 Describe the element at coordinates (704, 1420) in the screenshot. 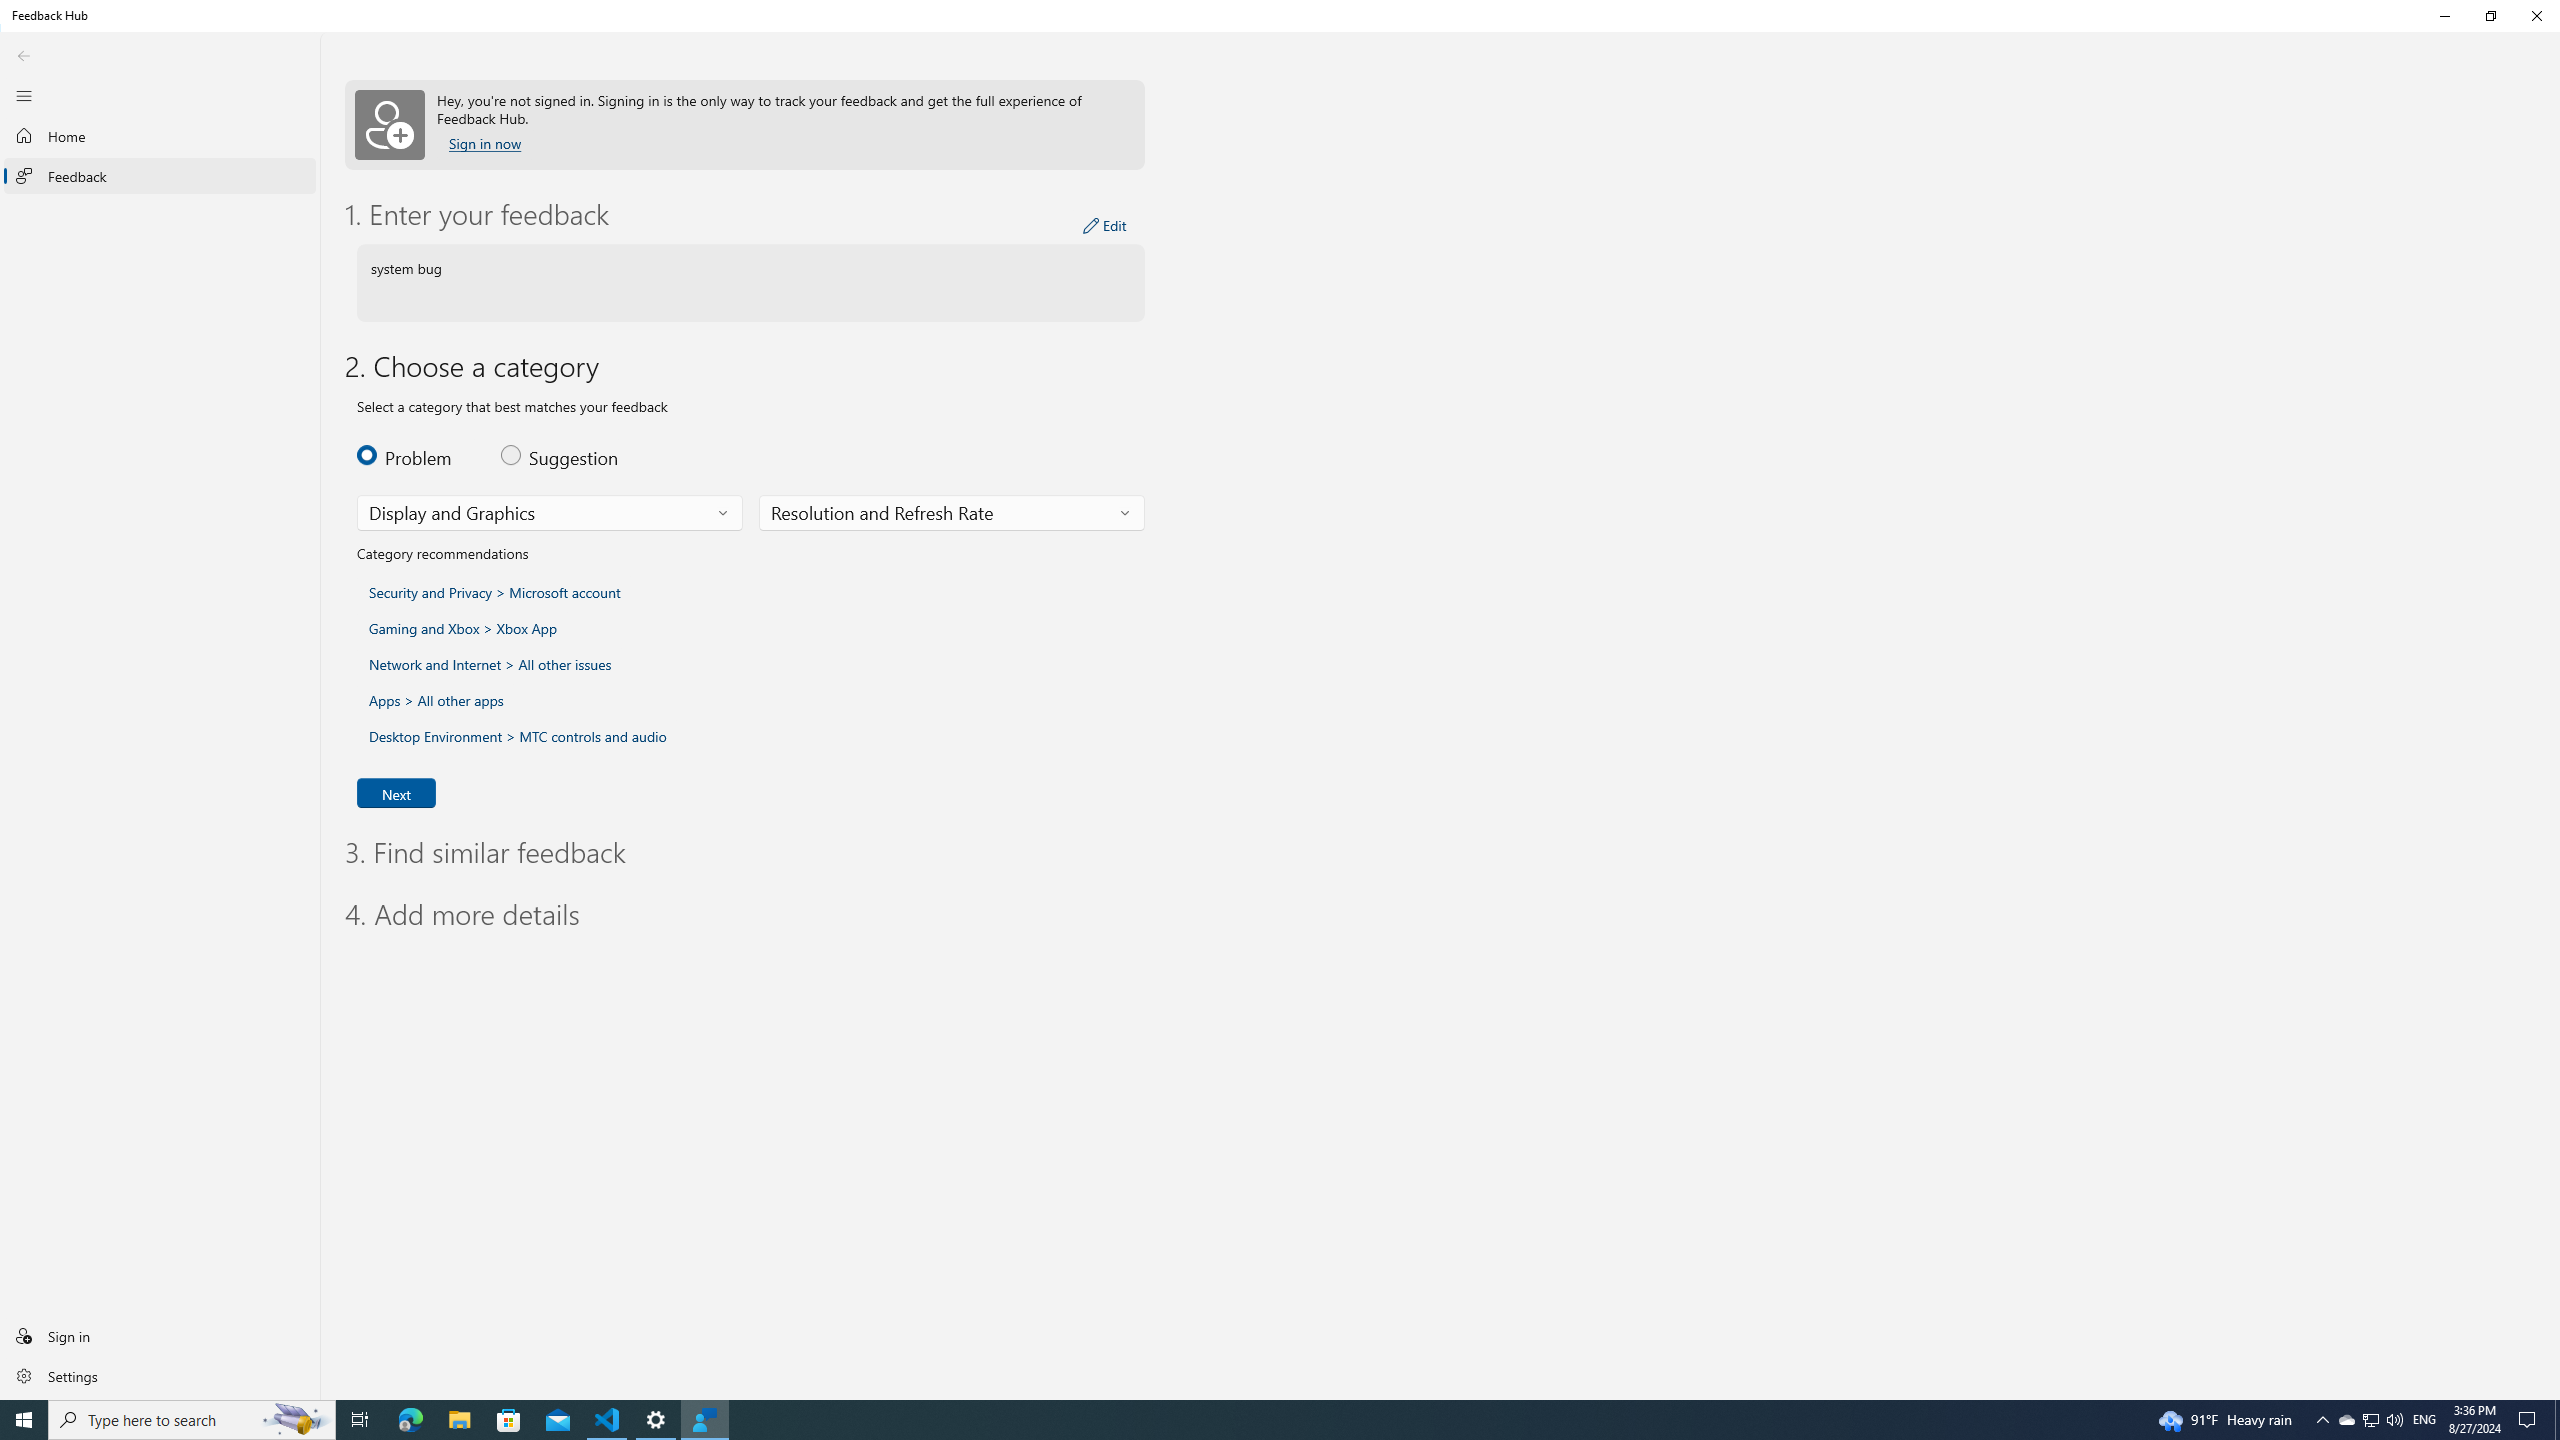

I see `Vertical Small Increase` at that location.